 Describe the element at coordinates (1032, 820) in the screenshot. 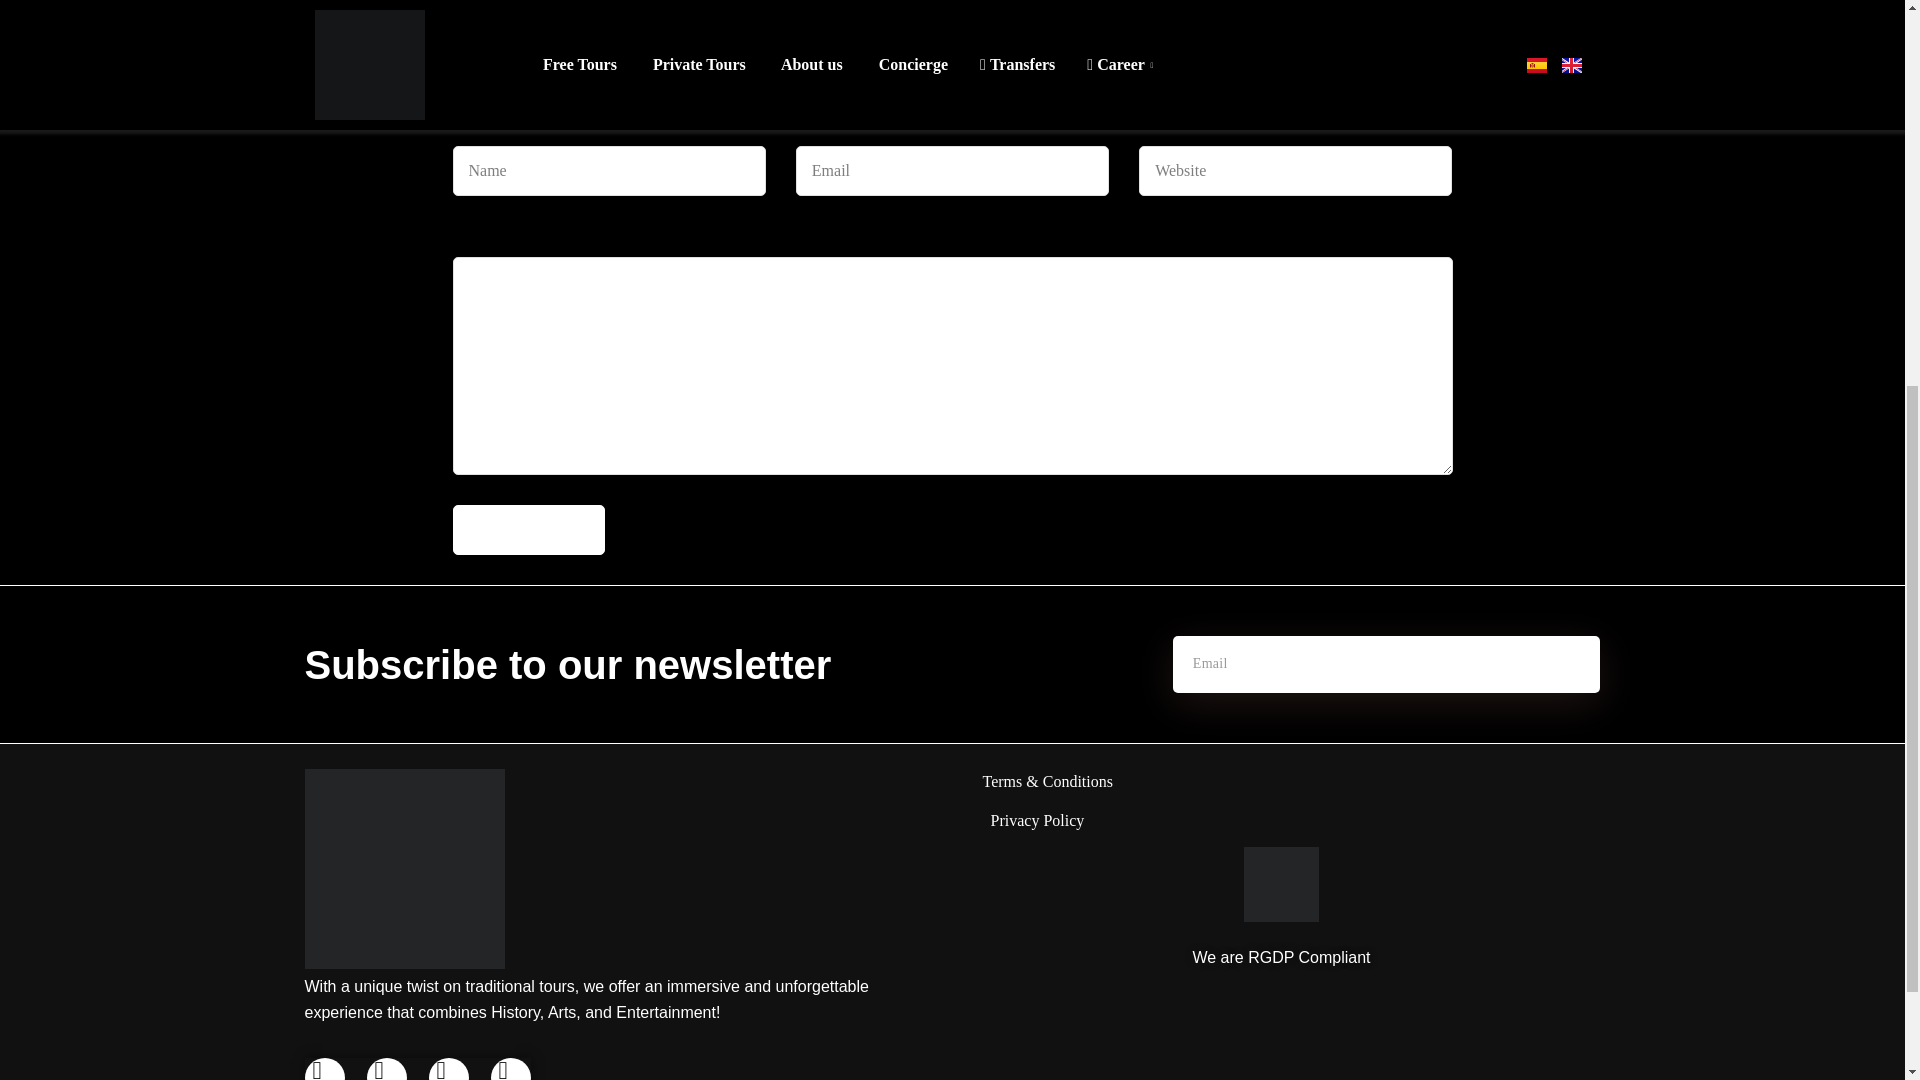

I see `  Privacy Policy` at that location.